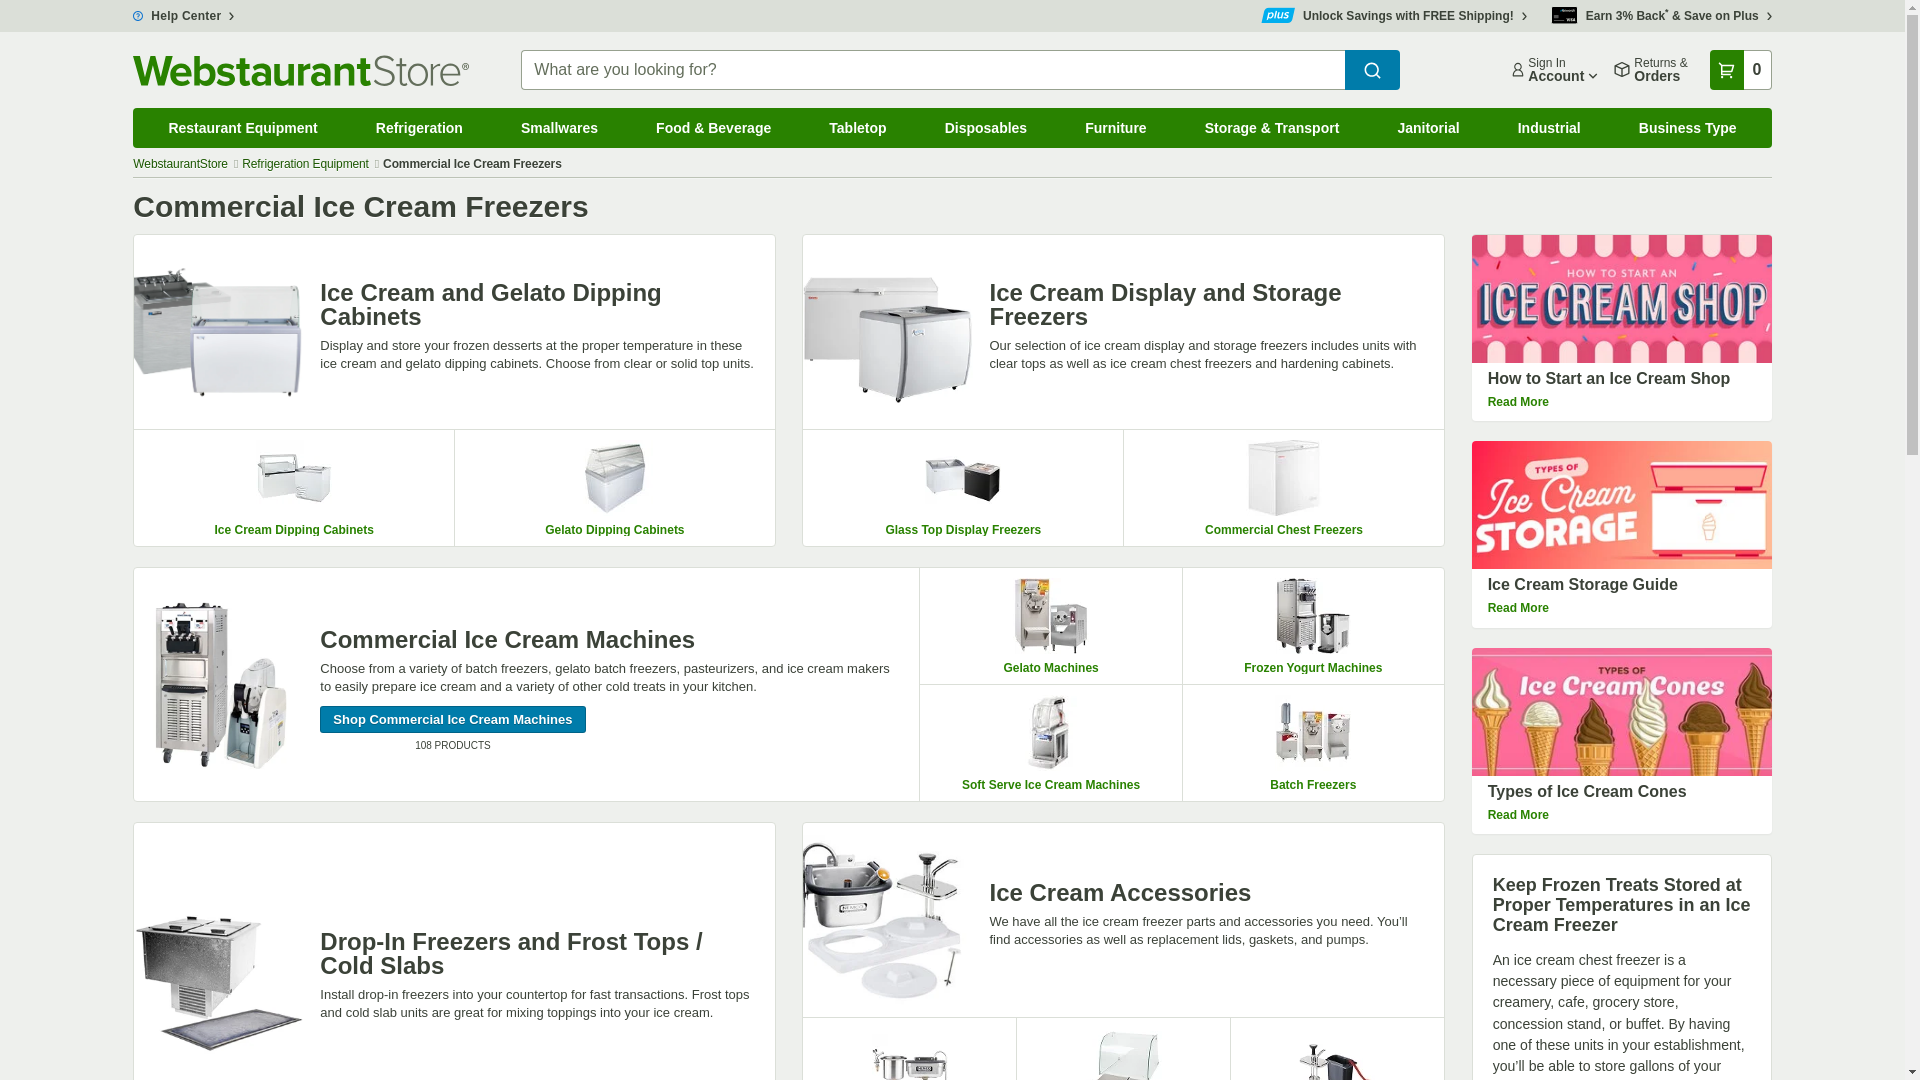 Image resolution: width=1920 pixels, height=1080 pixels. I want to click on show submenu for Disposables, so click(1064, 114).